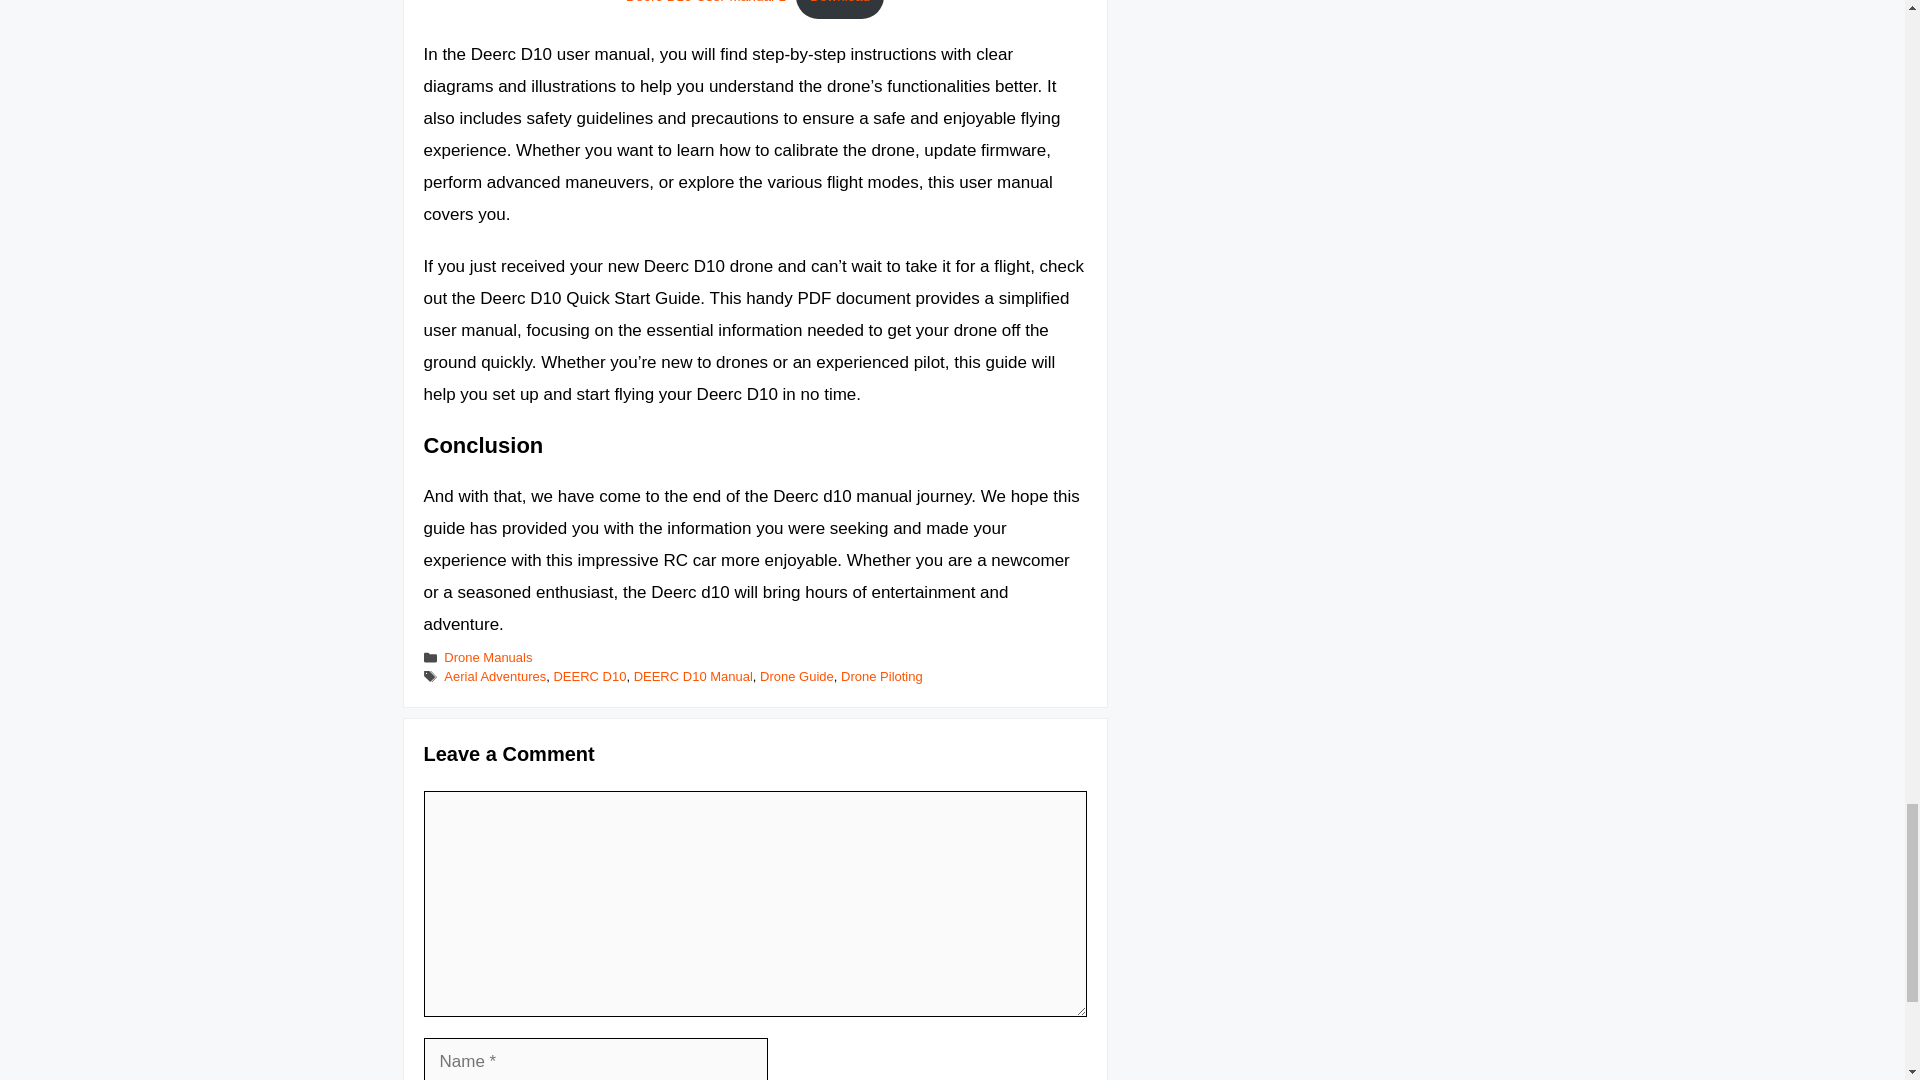  I want to click on Drone Manuals, so click(487, 658).